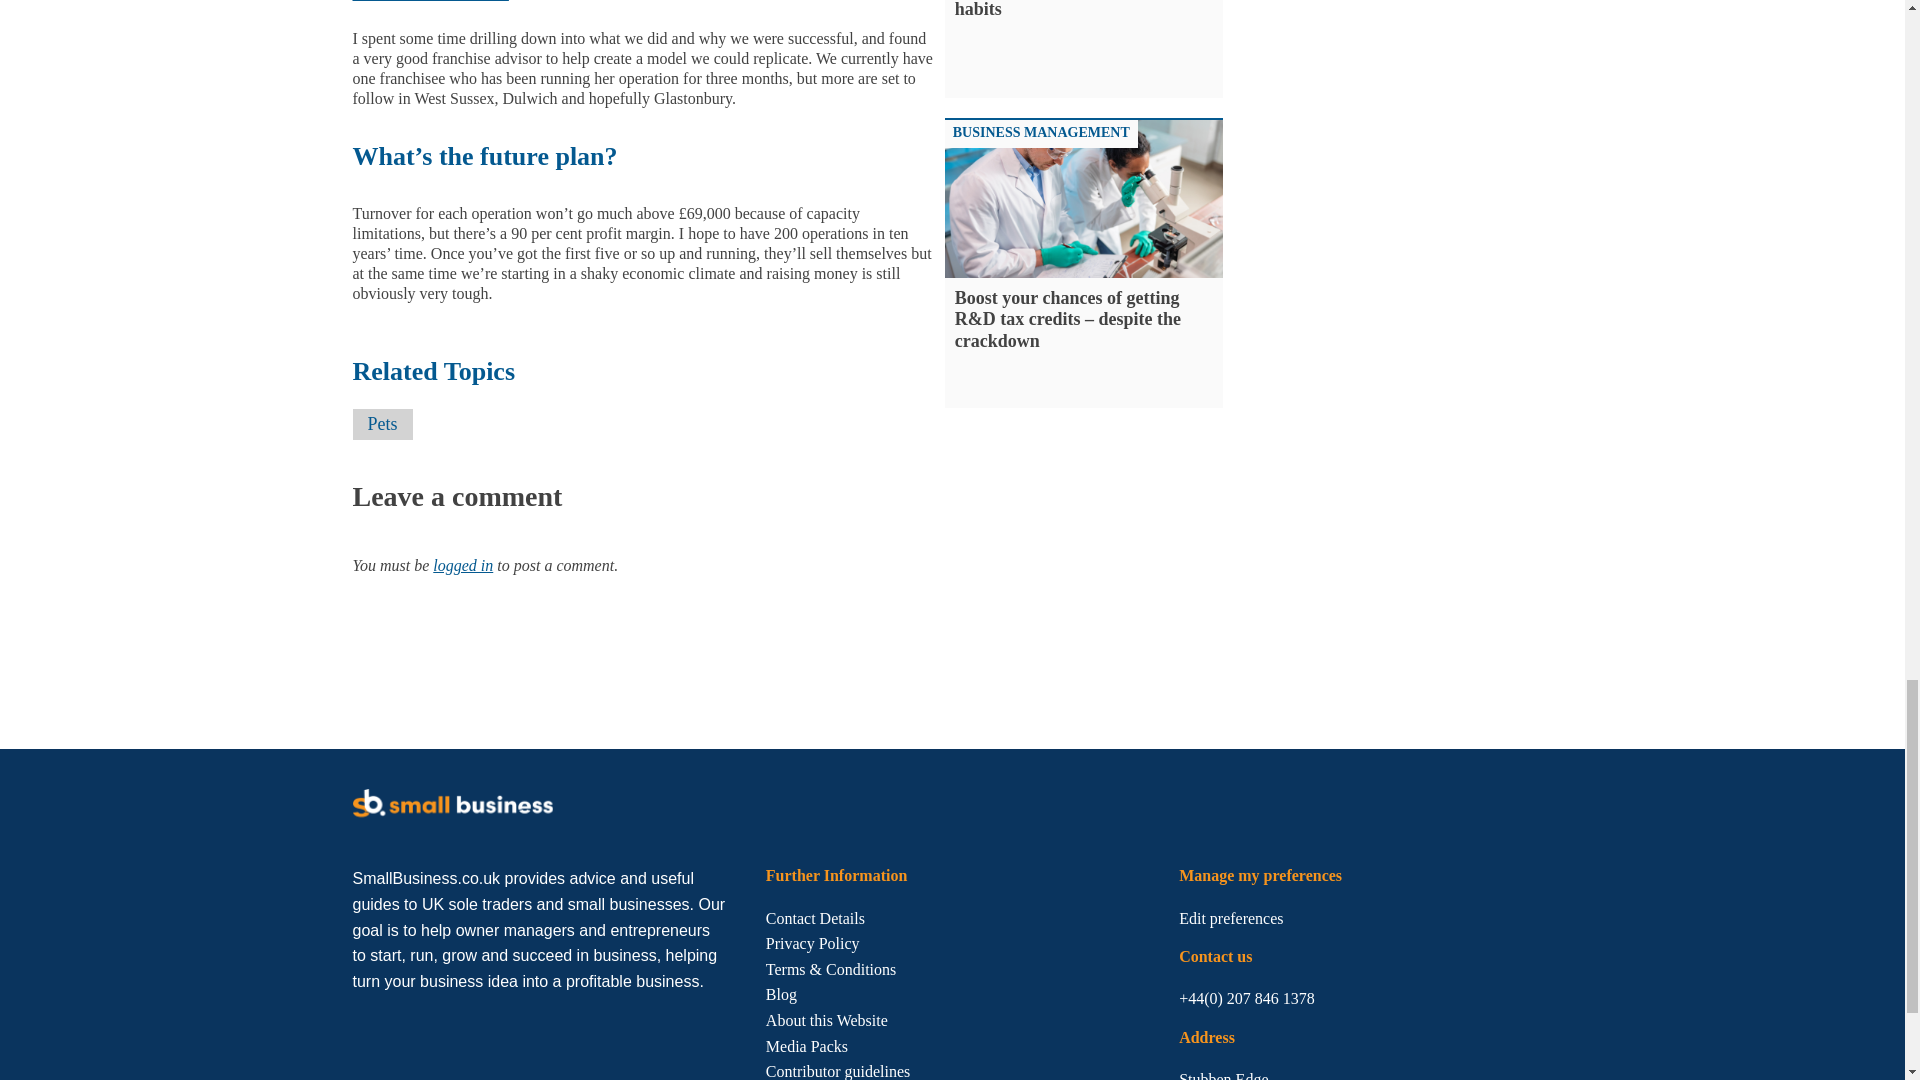  What do you see at coordinates (1401, 73) in the screenshot?
I see `3rd party ad content` at bounding box center [1401, 73].